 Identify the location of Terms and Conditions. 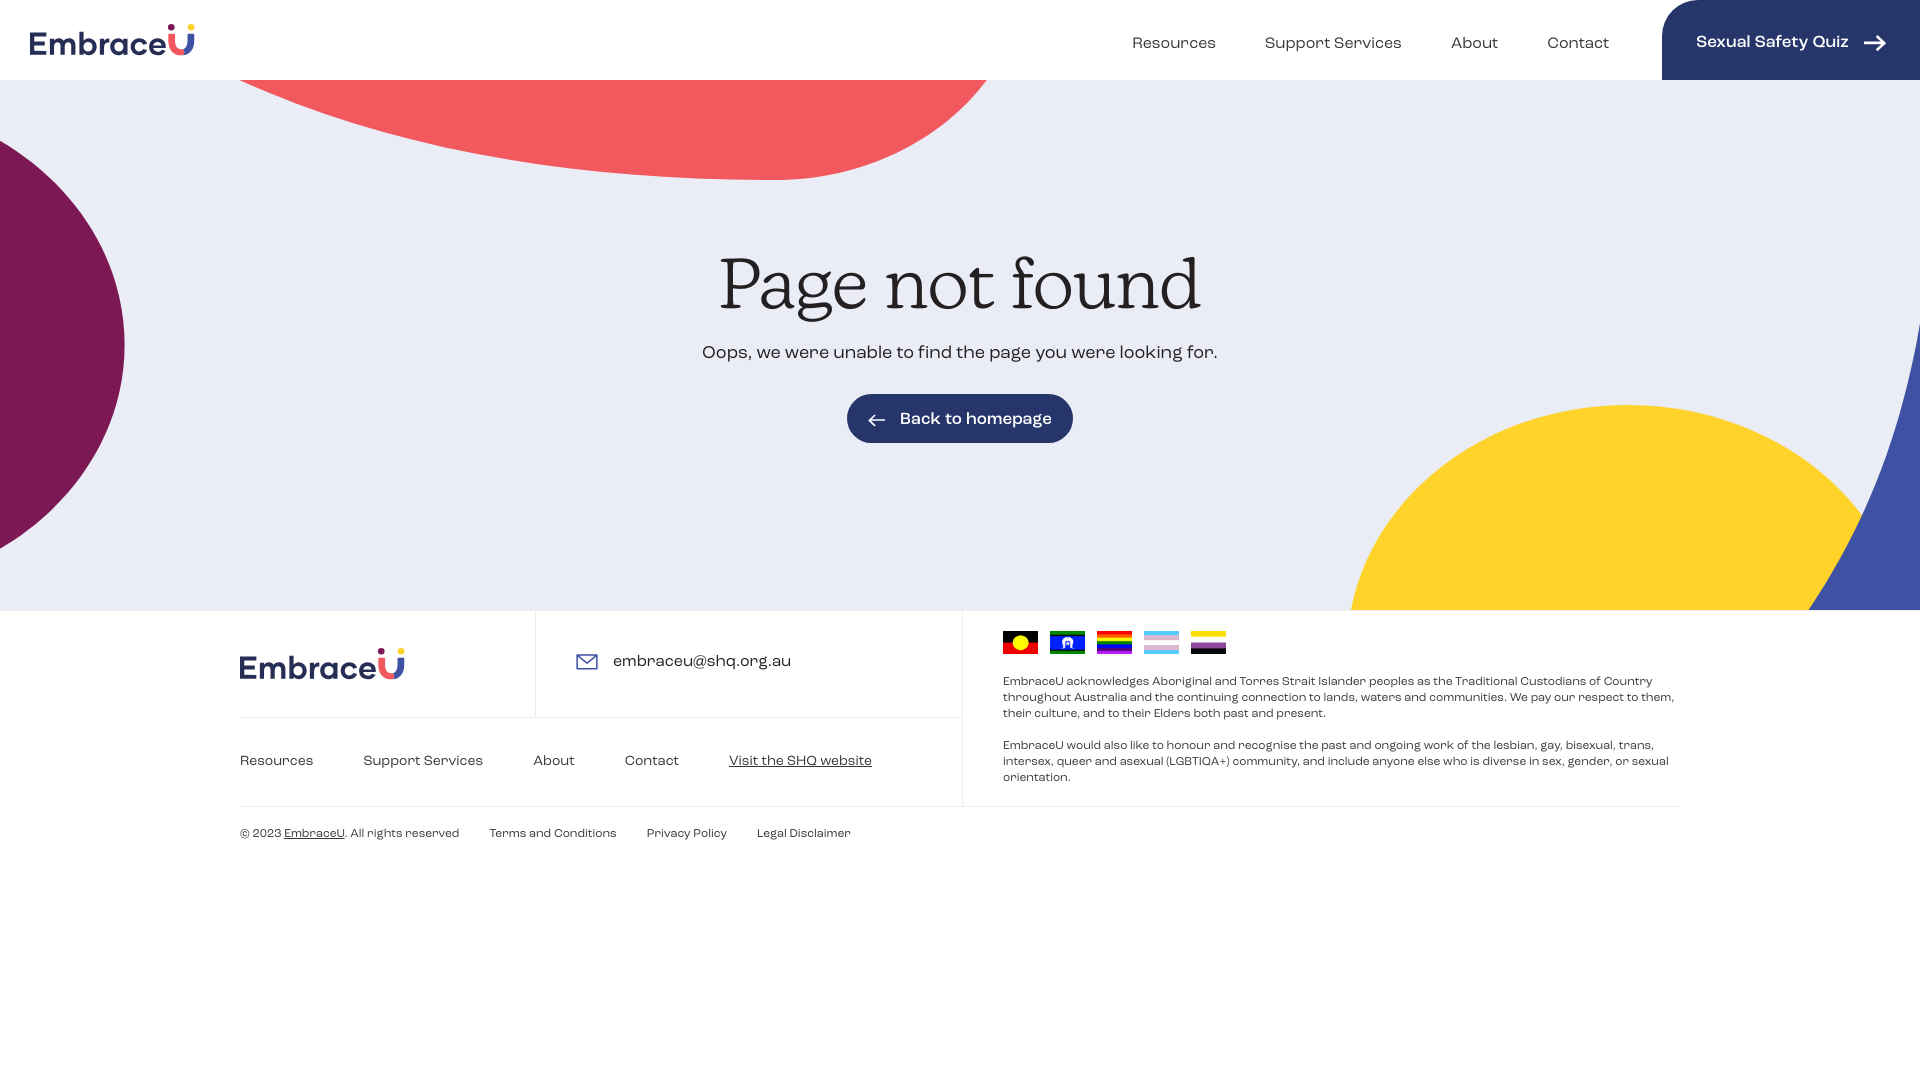
(552, 834).